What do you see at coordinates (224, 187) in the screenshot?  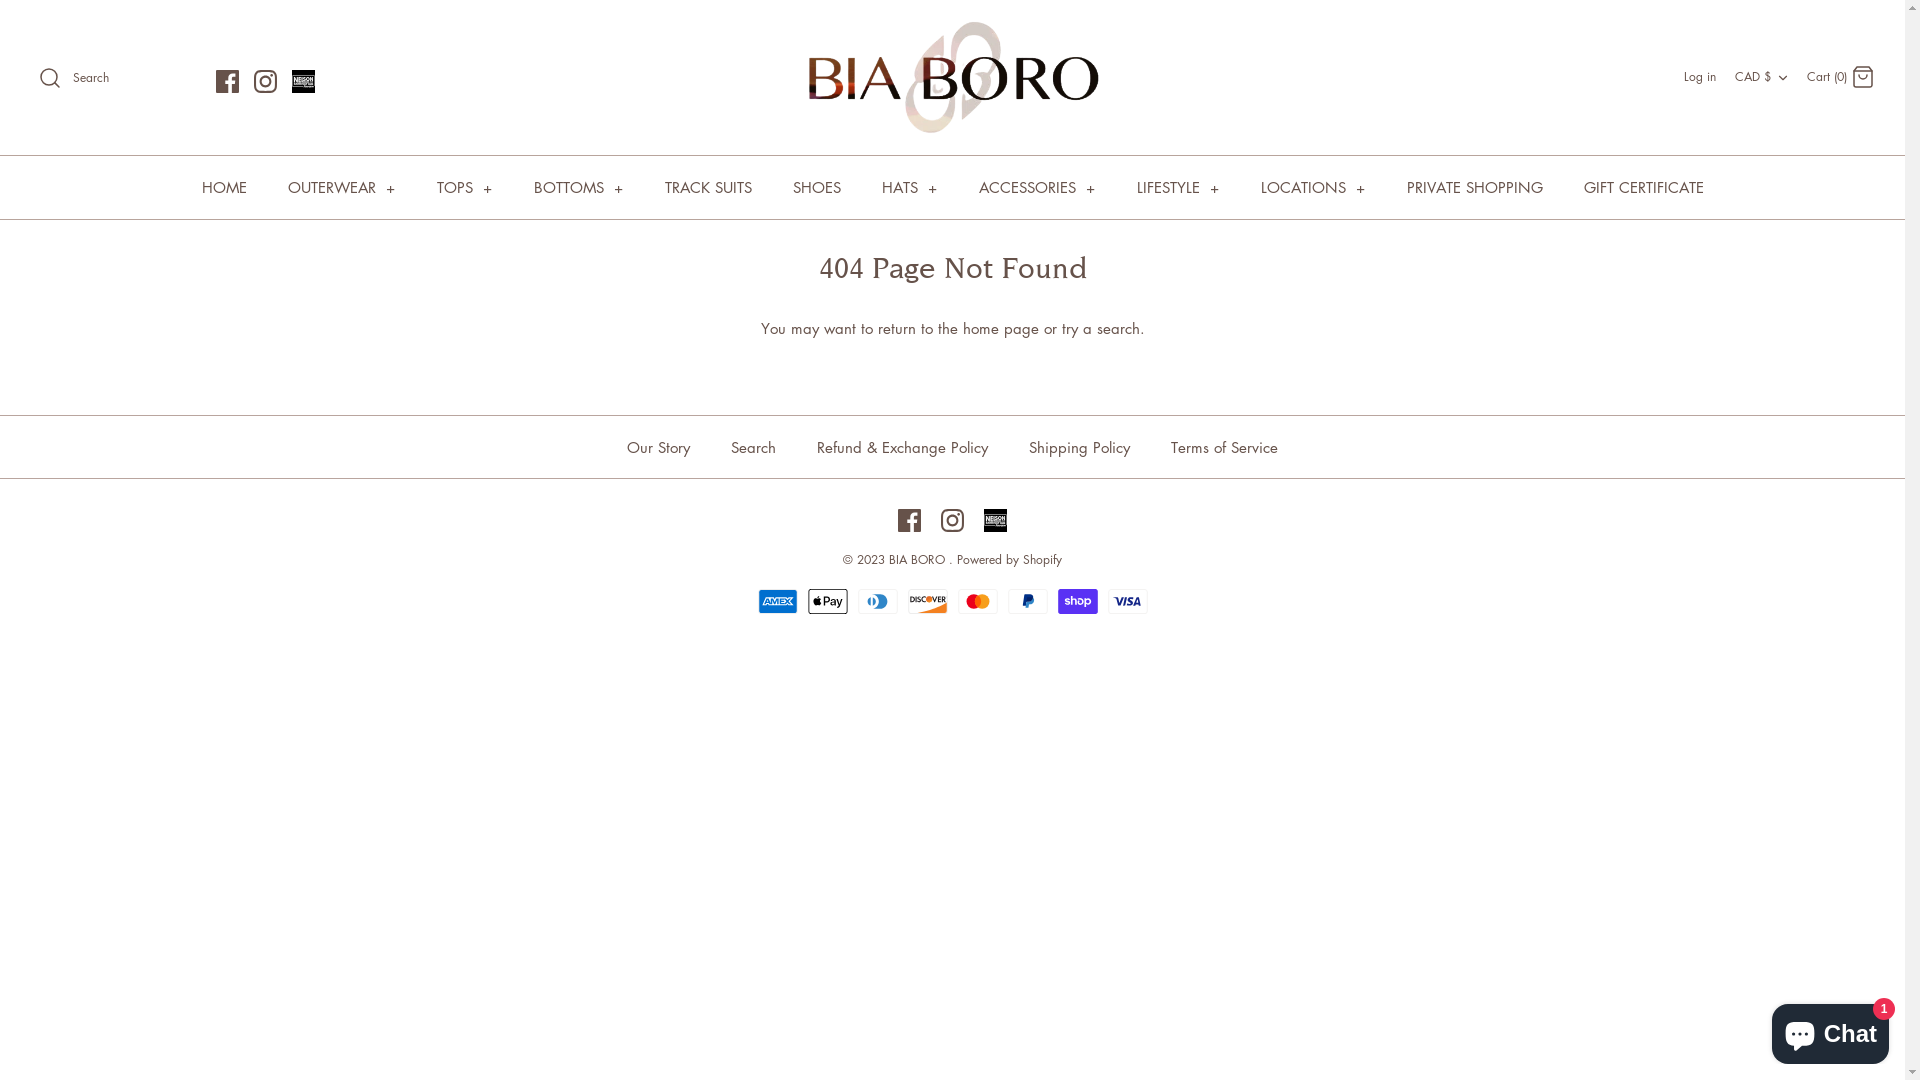 I see `HOME` at bounding box center [224, 187].